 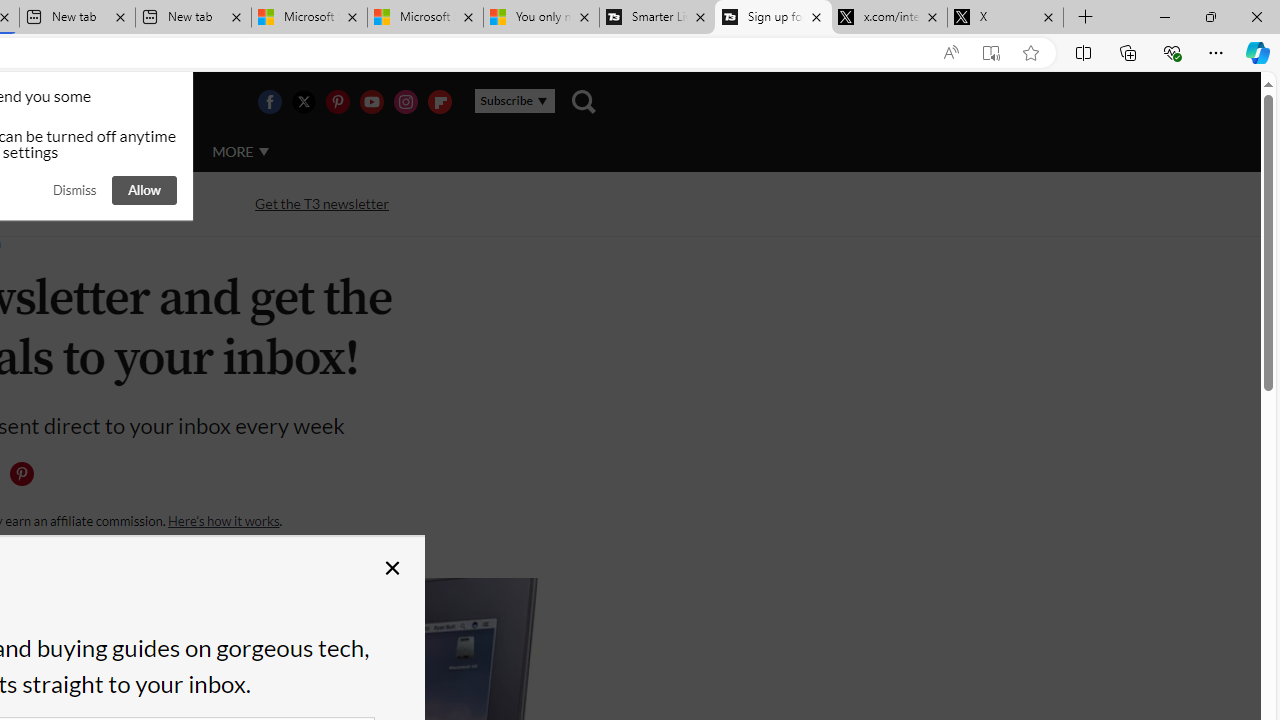 I want to click on AUTO, so click(x=153, y=151).